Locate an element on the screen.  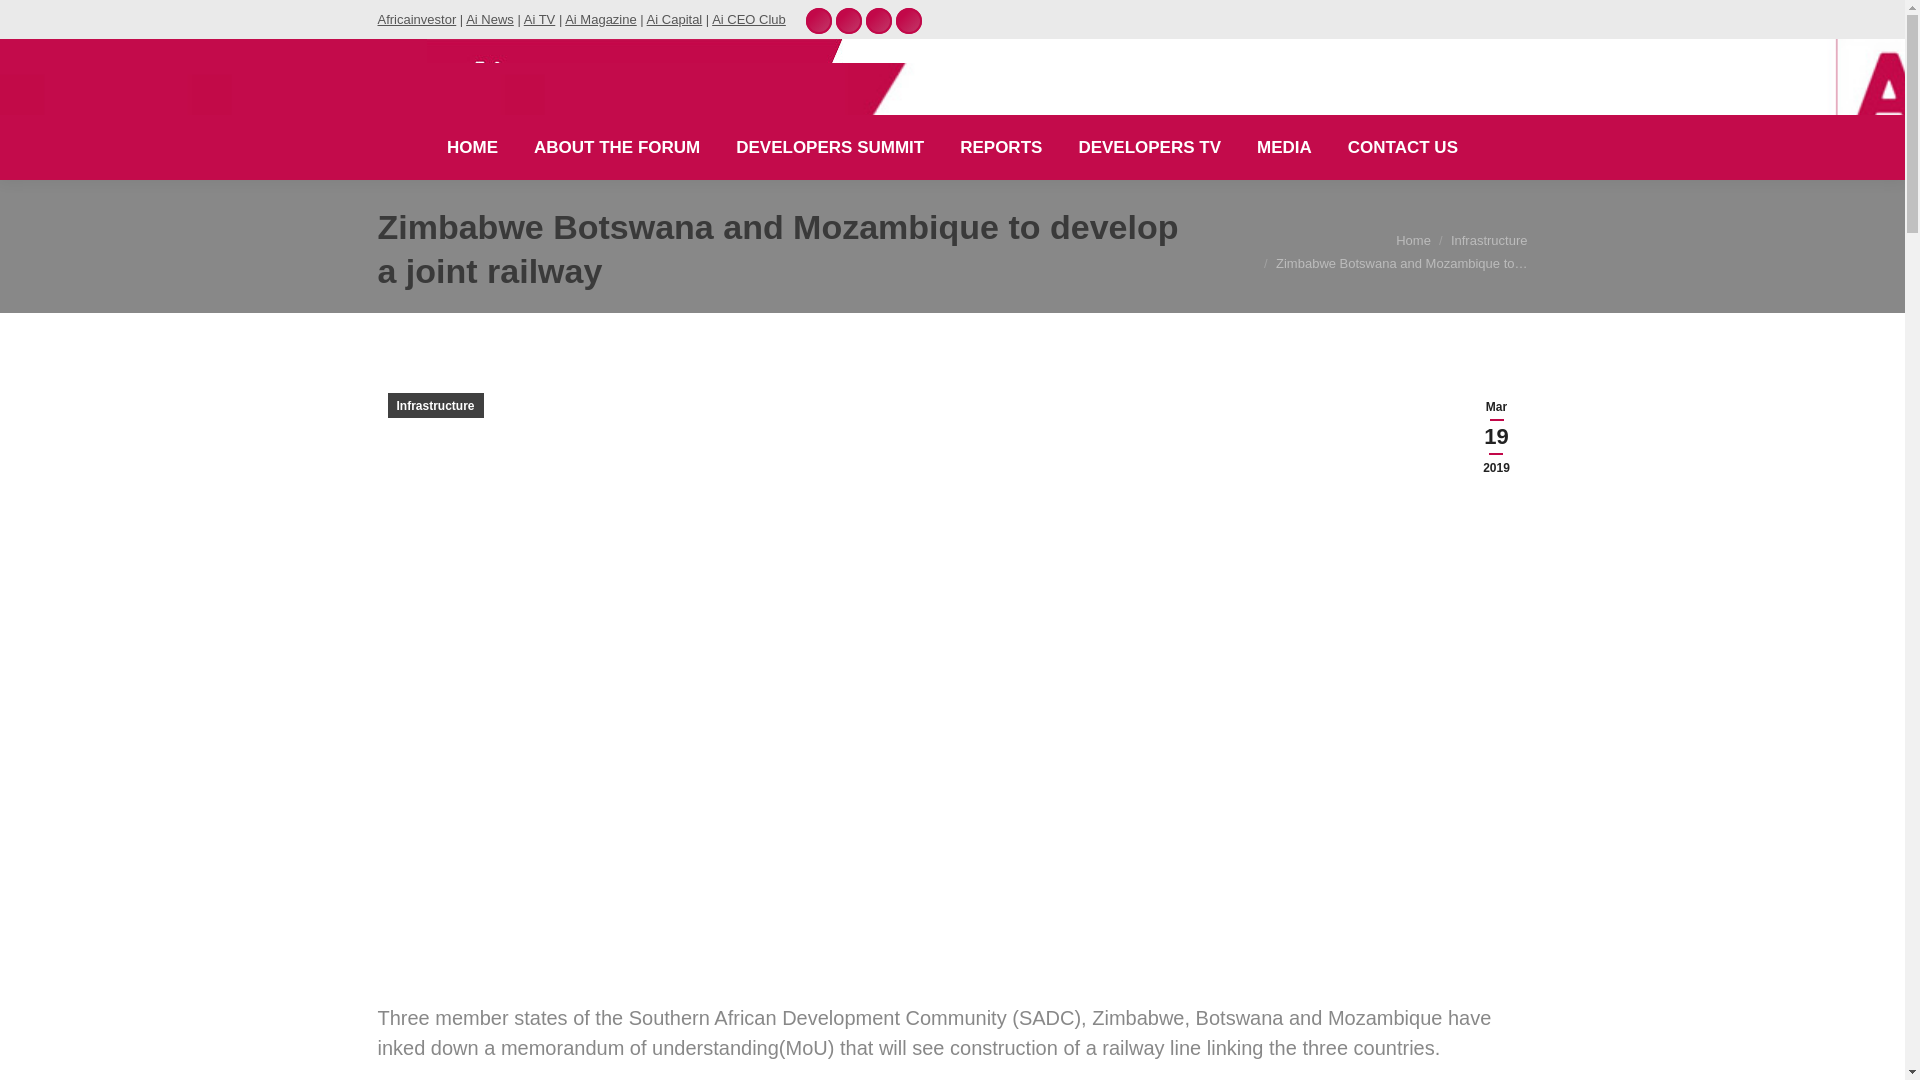
Ai Magazine is located at coordinates (600, 19).